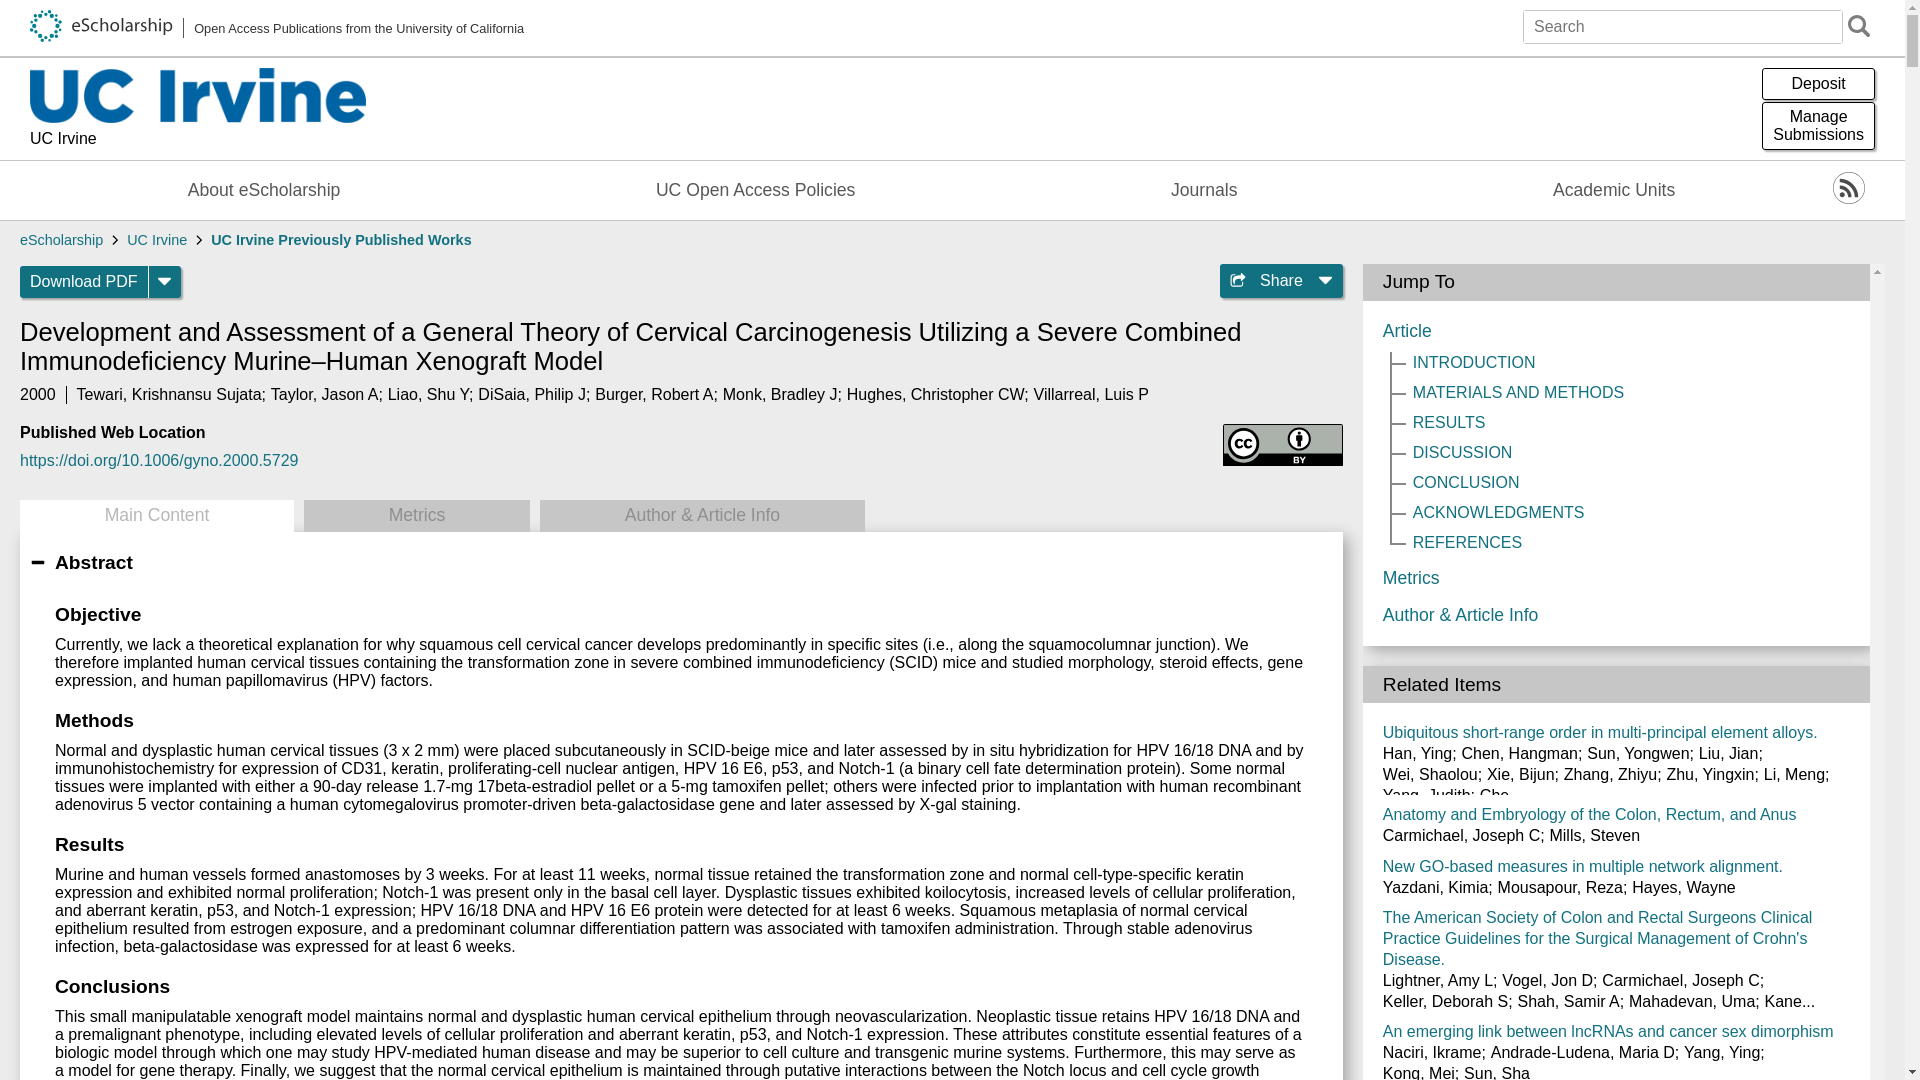 This screenshot has width=1920, height=1080. I want to click on Journals, so click(1204, 190).